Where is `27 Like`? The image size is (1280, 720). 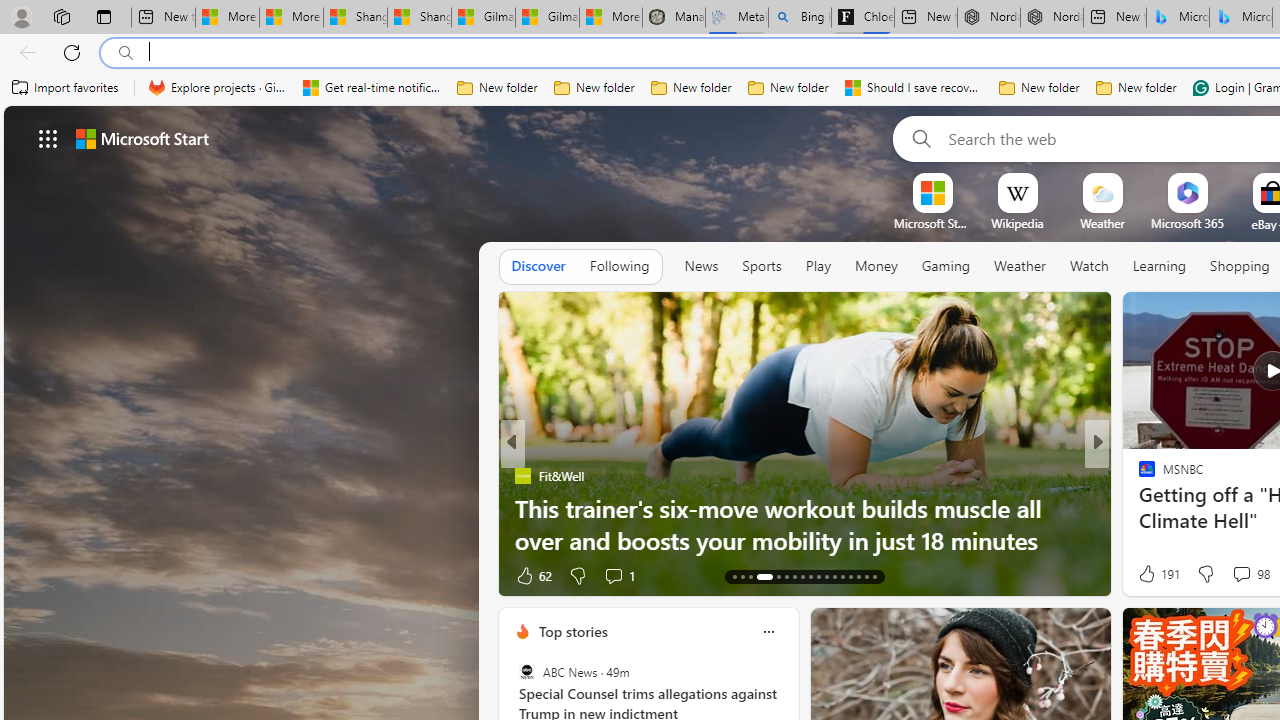 27 Like is located at coordinates (1149, 574).